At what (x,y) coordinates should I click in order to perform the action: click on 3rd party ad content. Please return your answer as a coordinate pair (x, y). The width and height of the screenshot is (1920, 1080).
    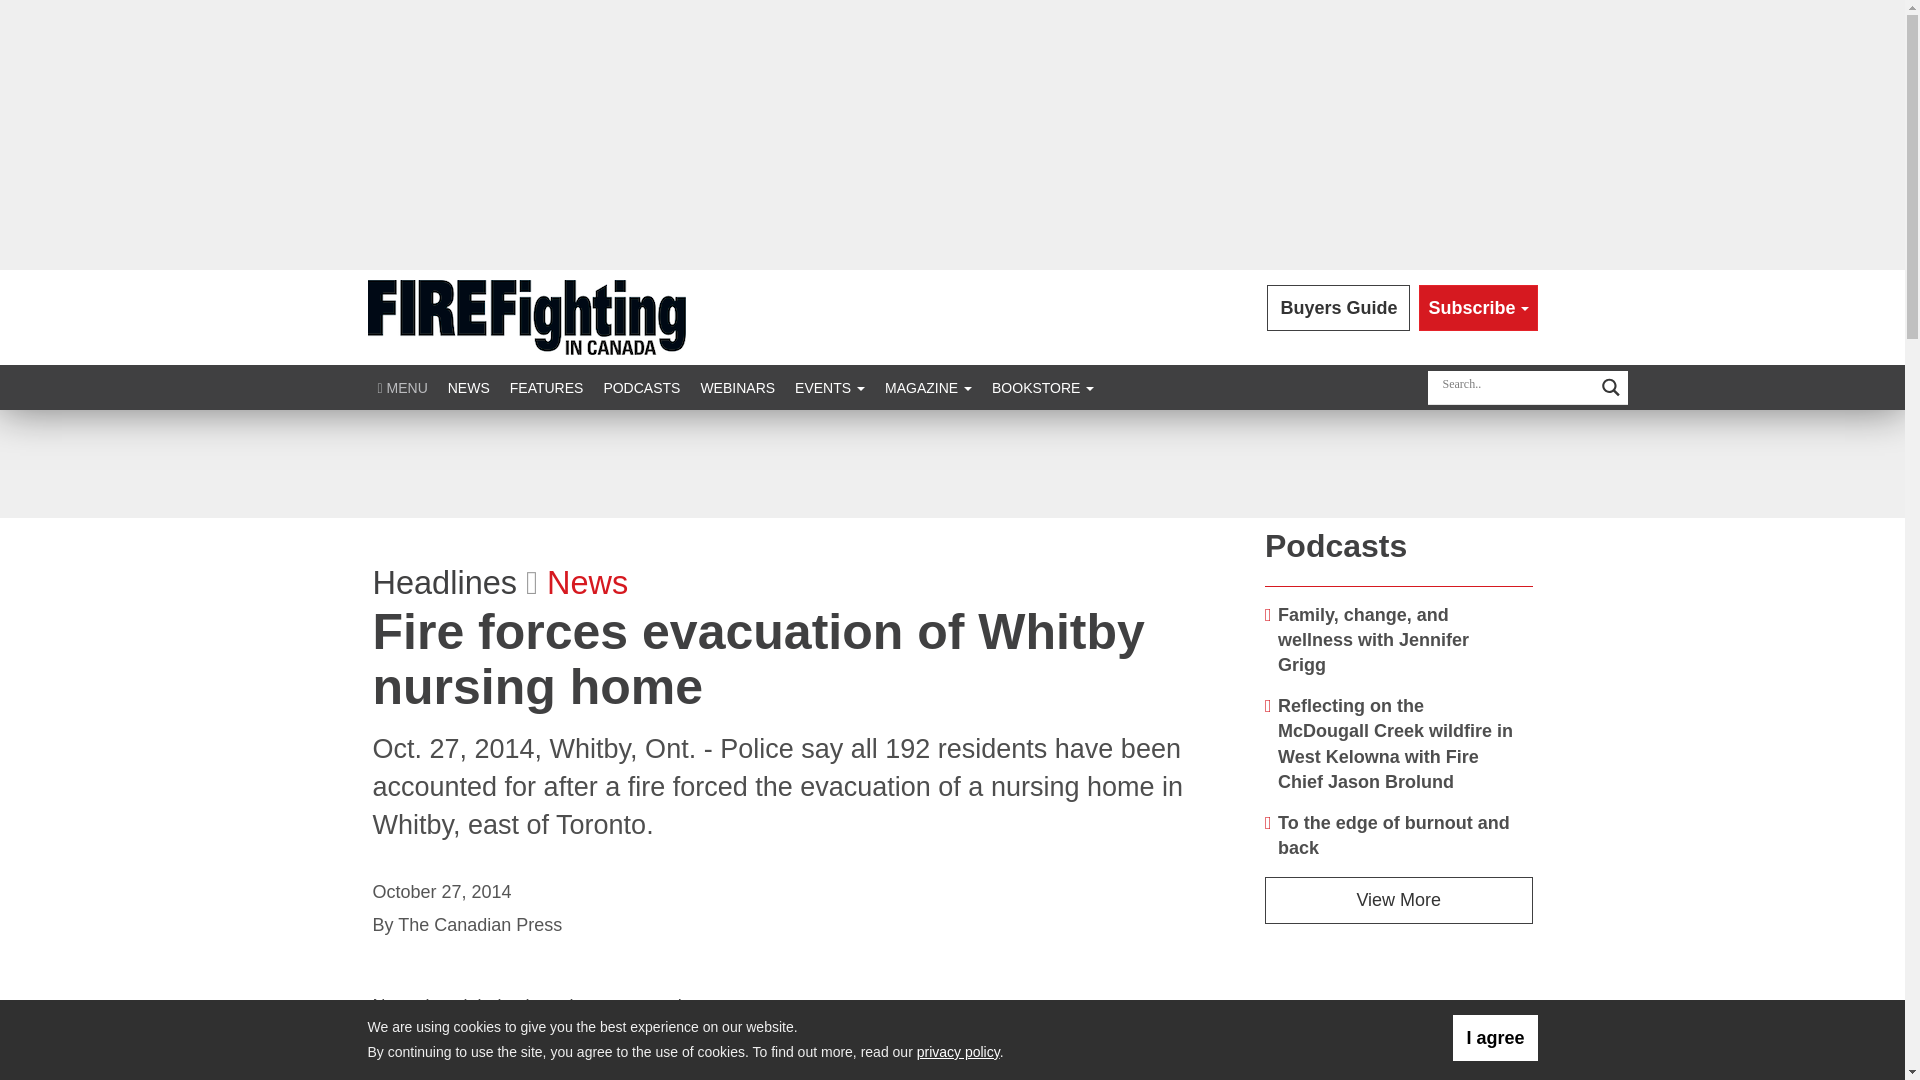
    Looking at the image, I should click on (1399, 1026).